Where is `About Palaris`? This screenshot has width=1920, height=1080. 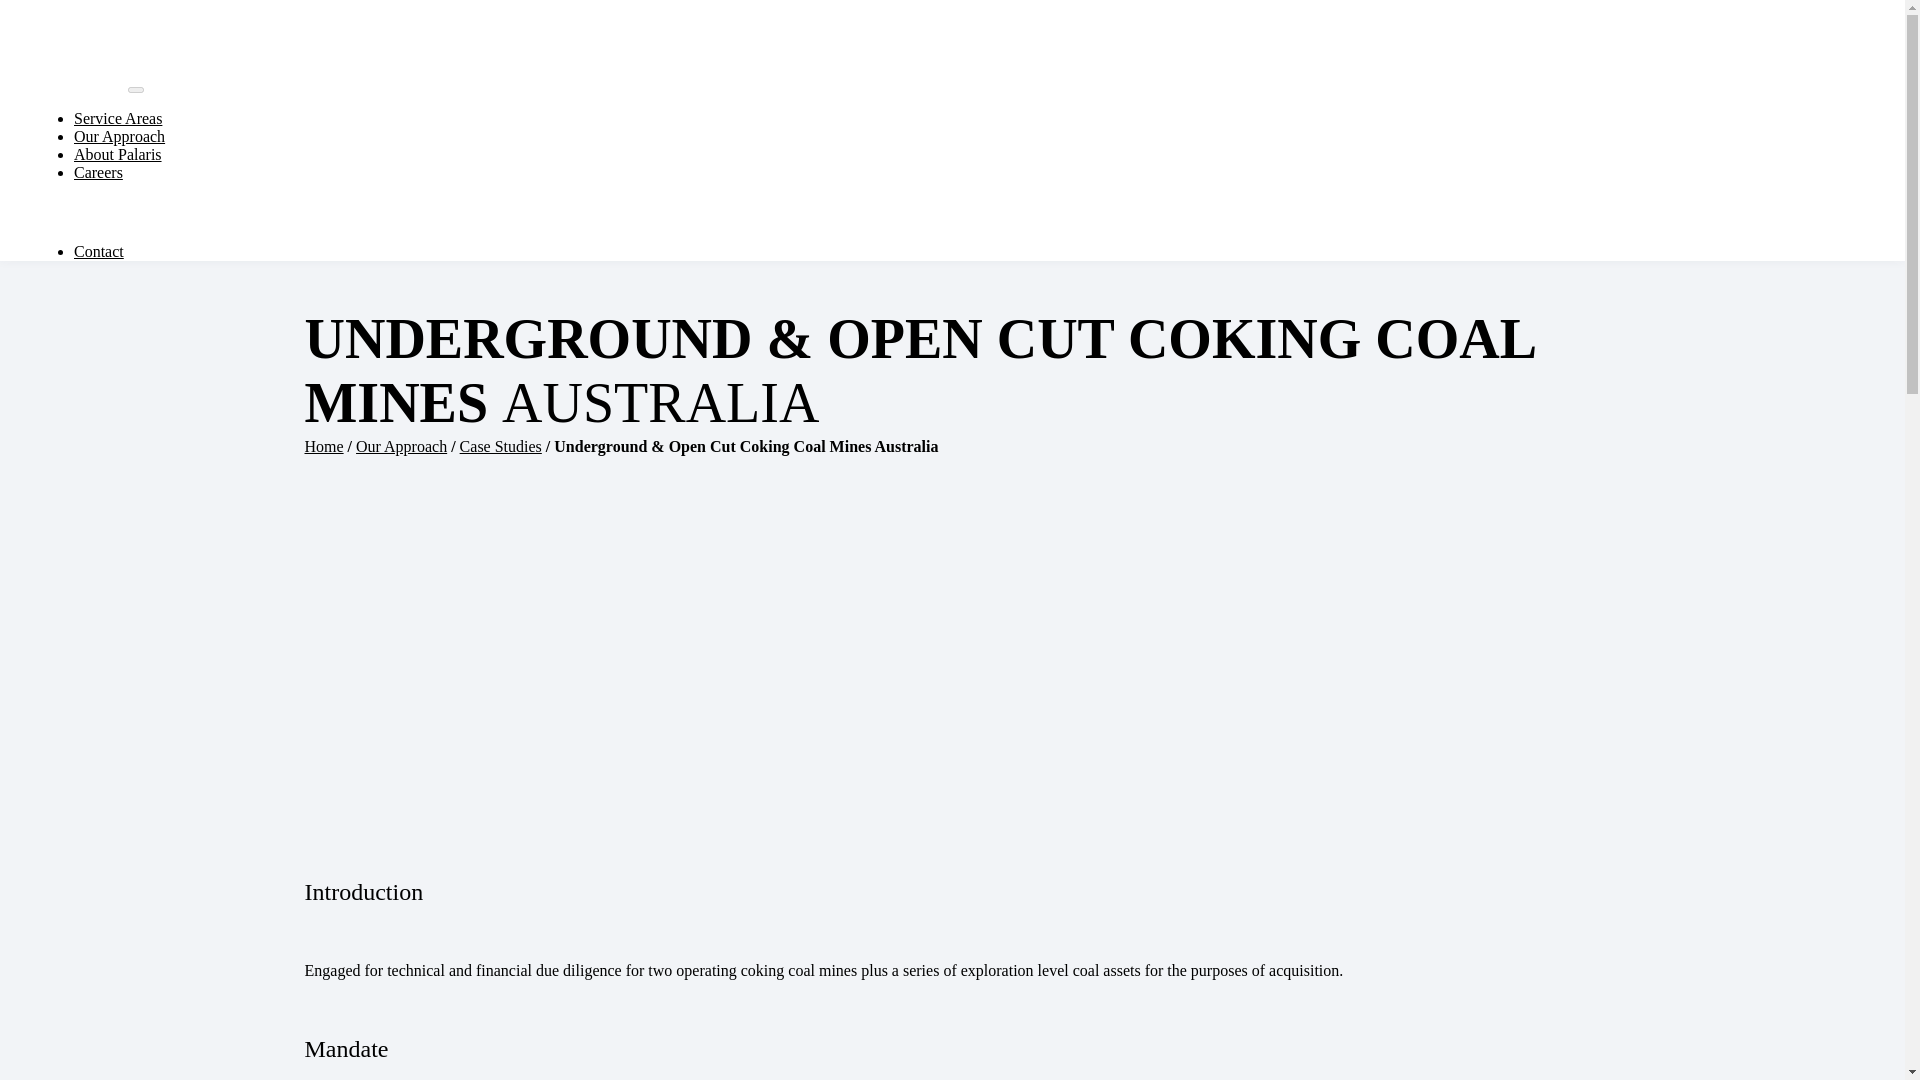 About Palaris is located at coordinates (118, 154).